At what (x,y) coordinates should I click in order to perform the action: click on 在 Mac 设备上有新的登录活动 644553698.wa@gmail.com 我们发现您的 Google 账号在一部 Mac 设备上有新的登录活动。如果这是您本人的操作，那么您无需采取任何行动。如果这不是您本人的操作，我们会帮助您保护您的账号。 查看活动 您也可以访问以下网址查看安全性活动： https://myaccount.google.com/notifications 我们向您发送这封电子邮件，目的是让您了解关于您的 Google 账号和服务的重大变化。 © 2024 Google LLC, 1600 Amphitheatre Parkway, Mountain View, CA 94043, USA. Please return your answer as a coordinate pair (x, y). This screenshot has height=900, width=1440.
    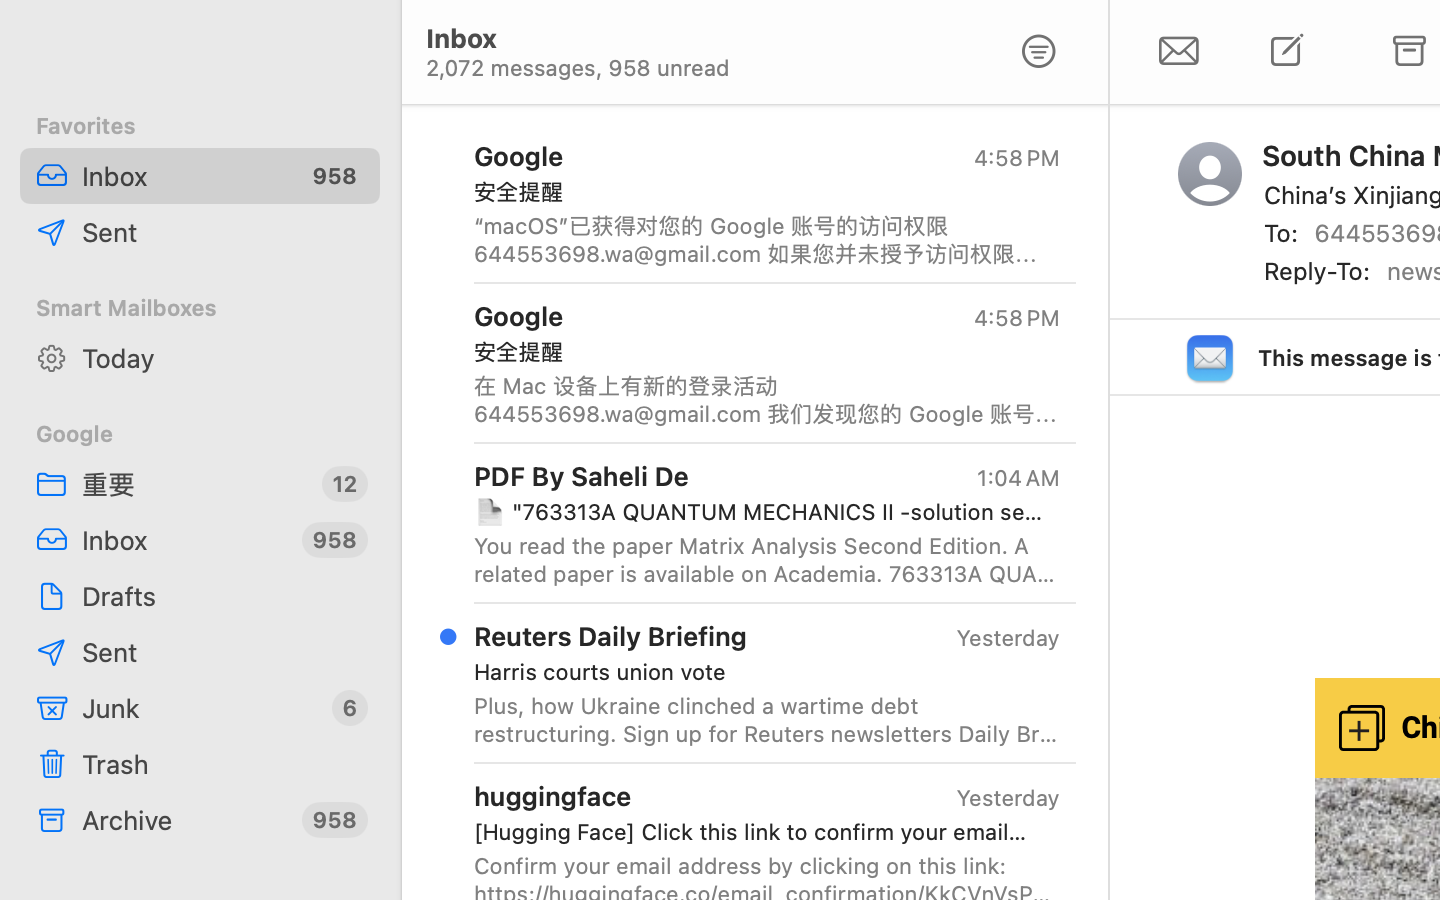
    Looking at the image, I should click on (767, 400).